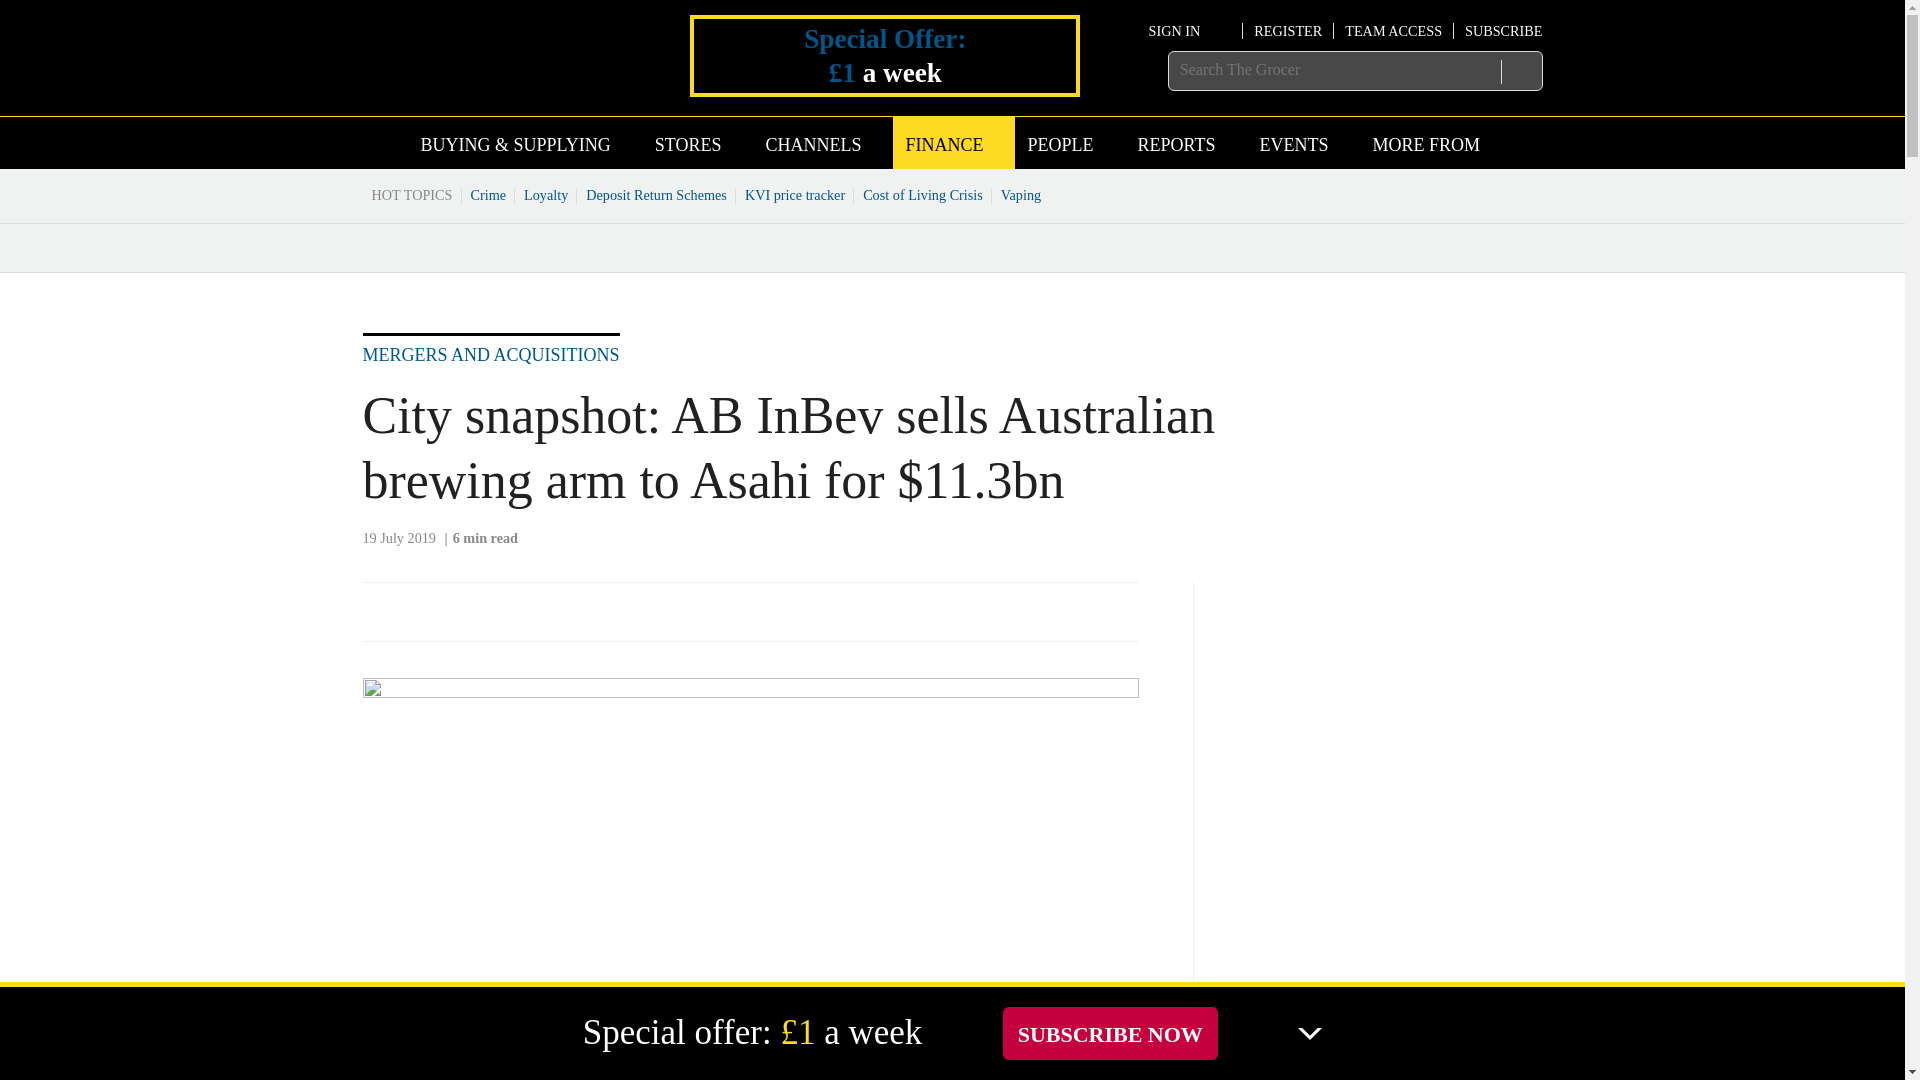 The image size is (1920, 1080). I want to click on Vaping, so click(1021, 194).